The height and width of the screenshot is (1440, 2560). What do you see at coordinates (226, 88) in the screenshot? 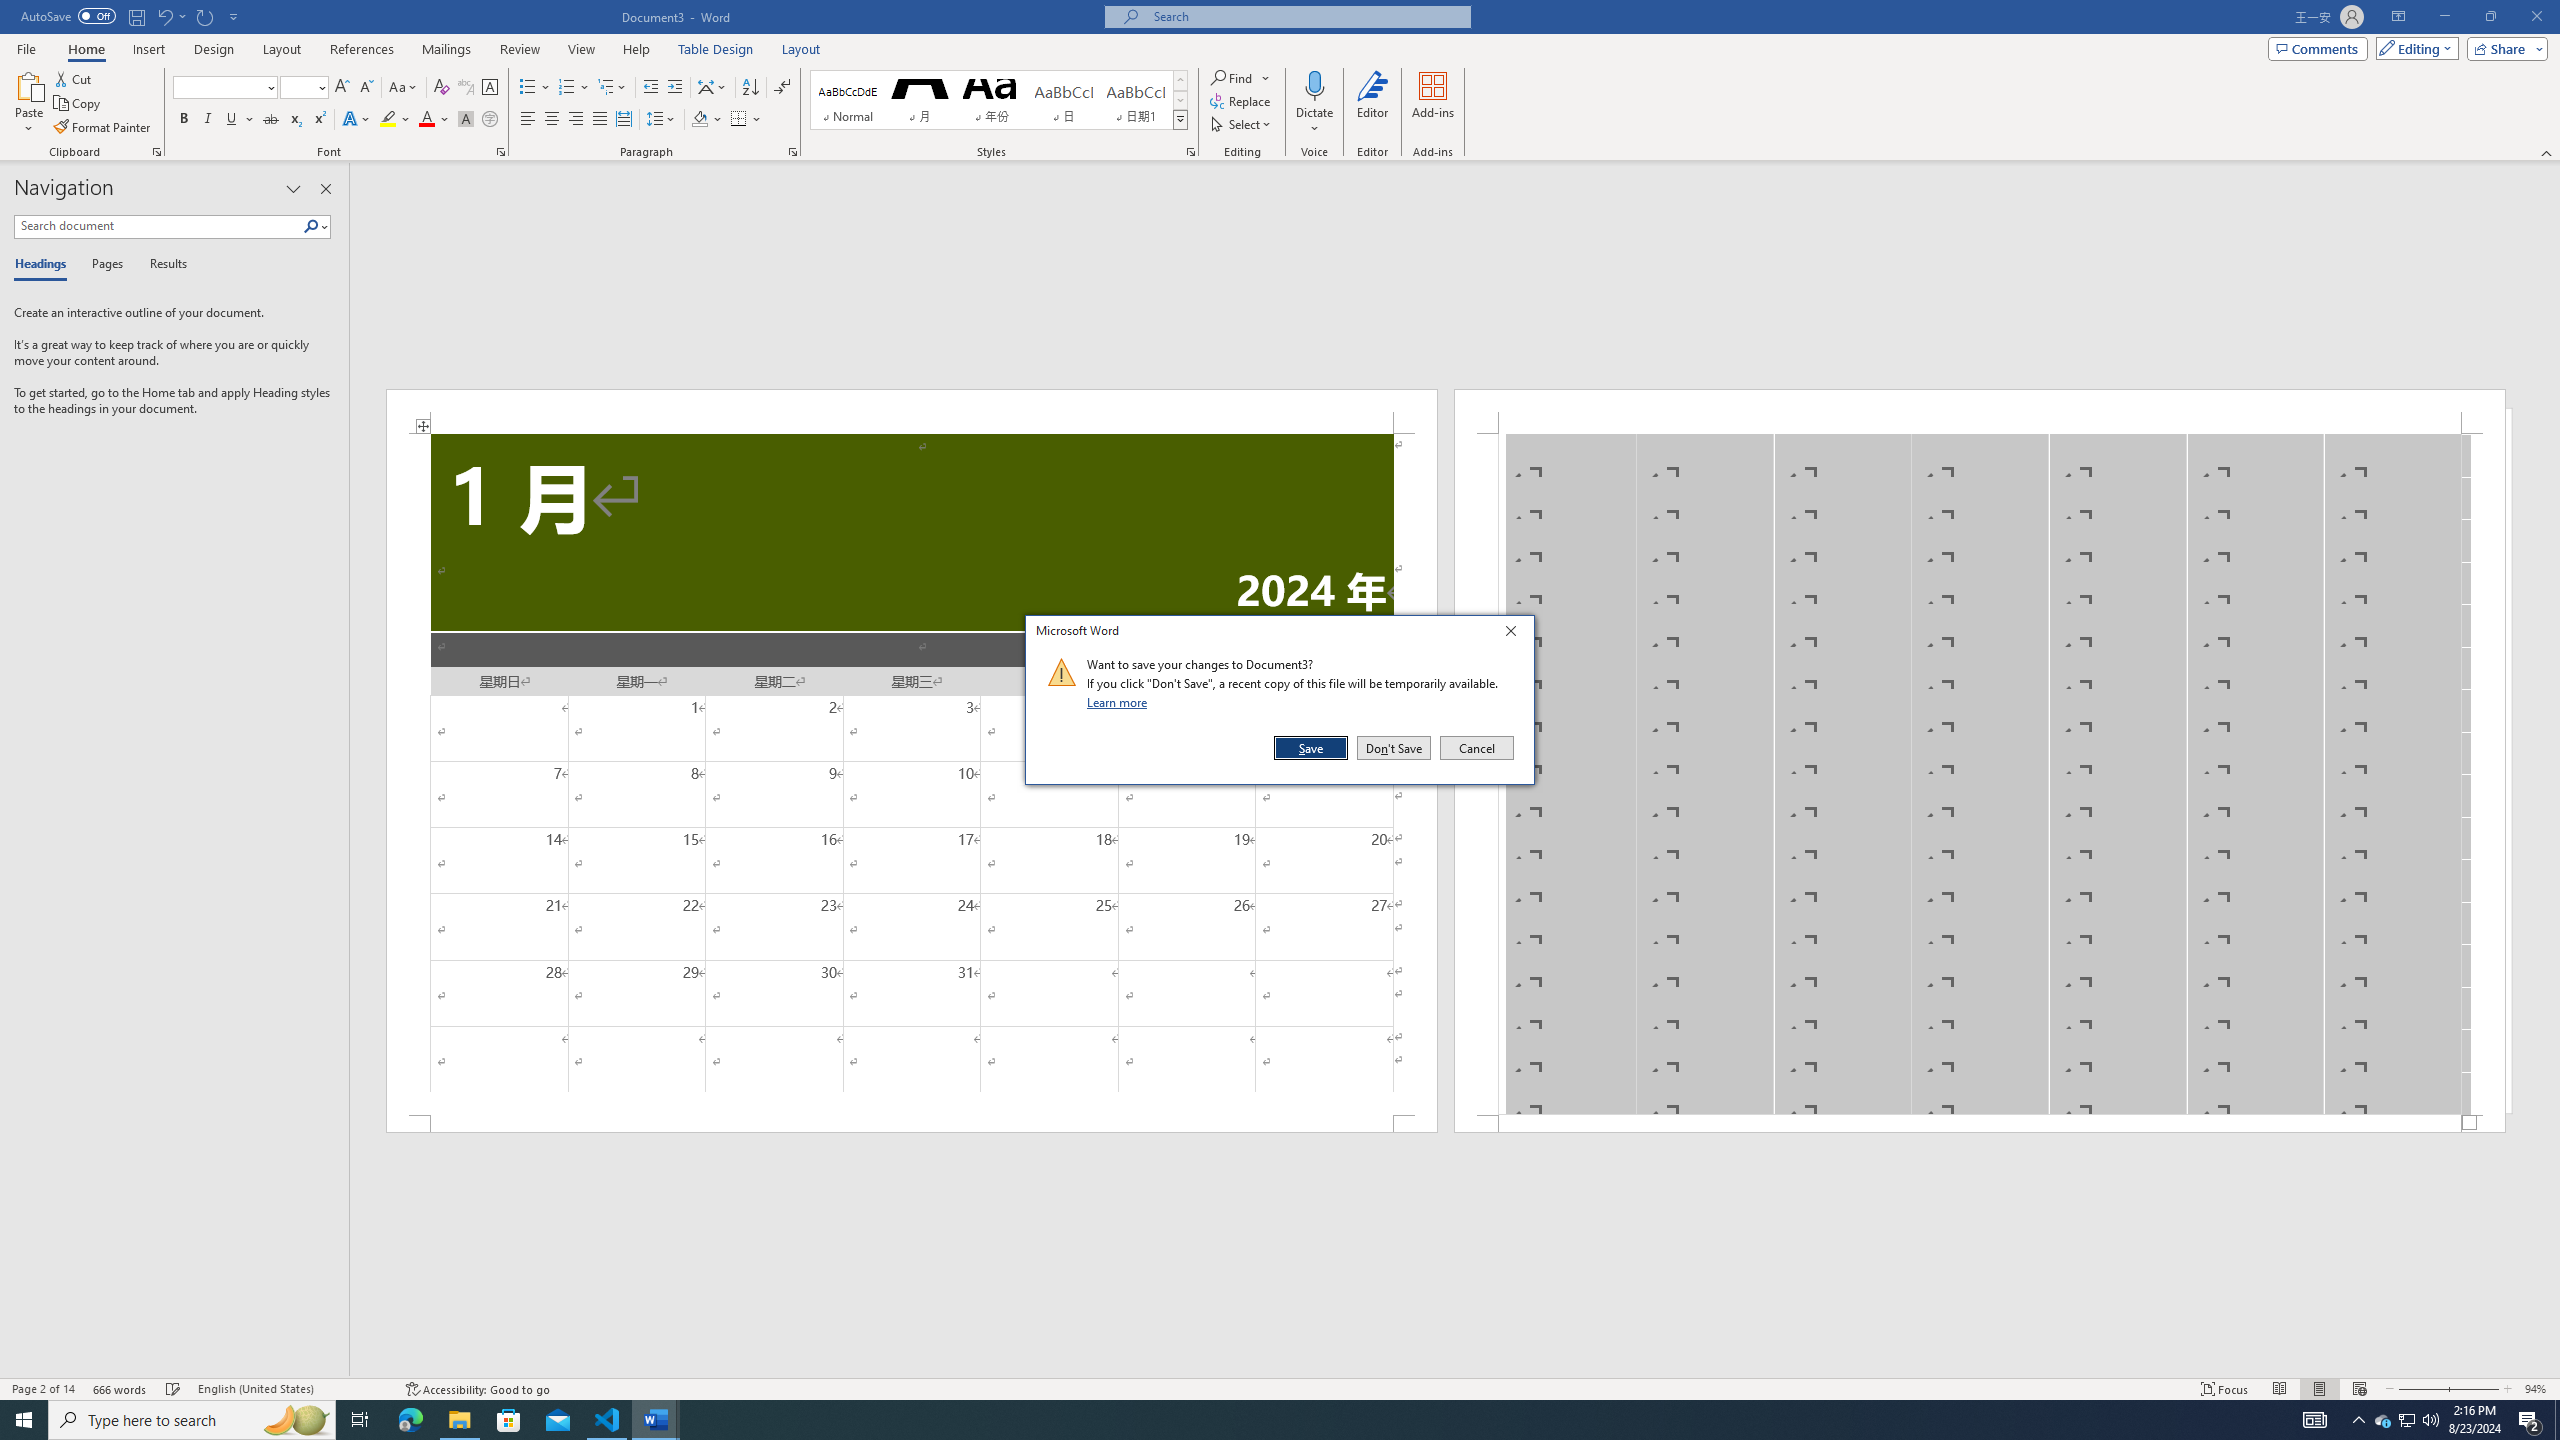
I see `Font` at bounding box center [226, 88].